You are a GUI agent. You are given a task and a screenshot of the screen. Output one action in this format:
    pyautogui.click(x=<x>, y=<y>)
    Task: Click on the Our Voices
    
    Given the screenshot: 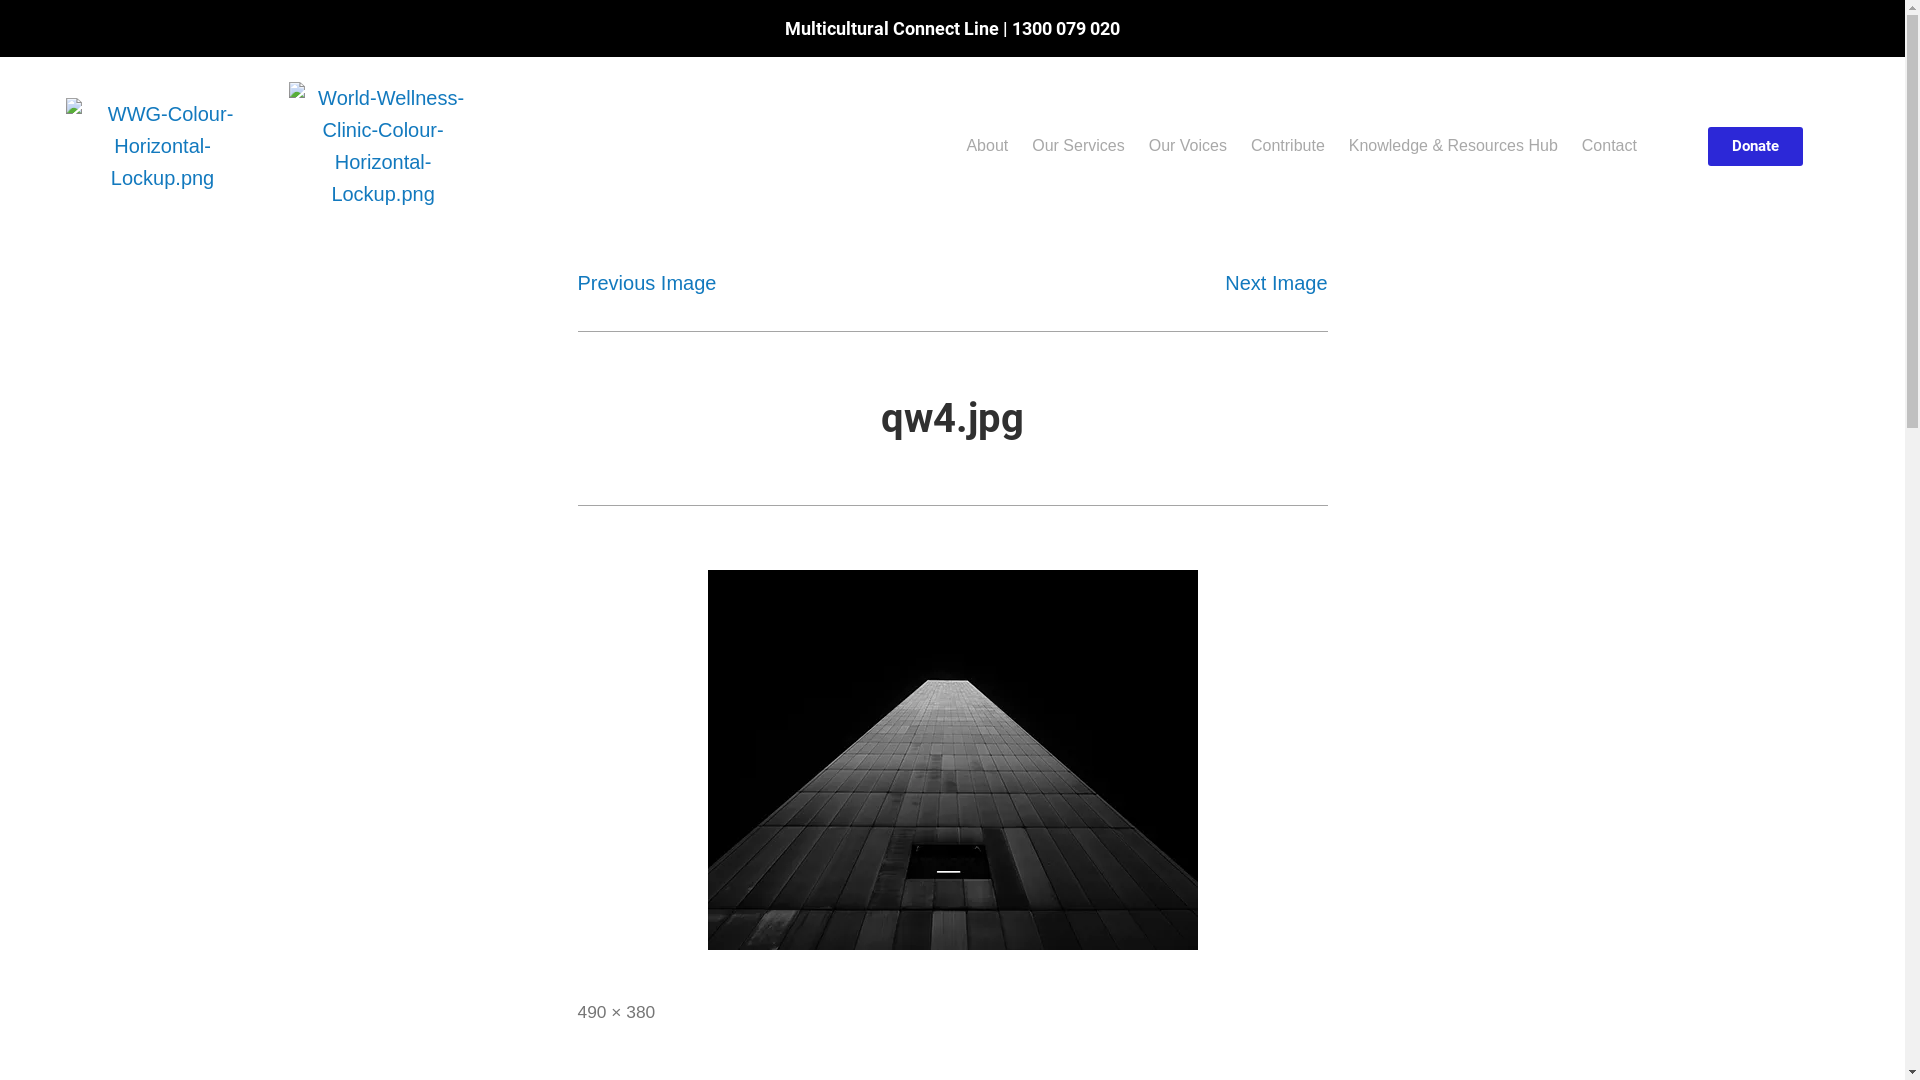 What is the action you would take?
    pyautogui.click(x=1188, y=146)
    